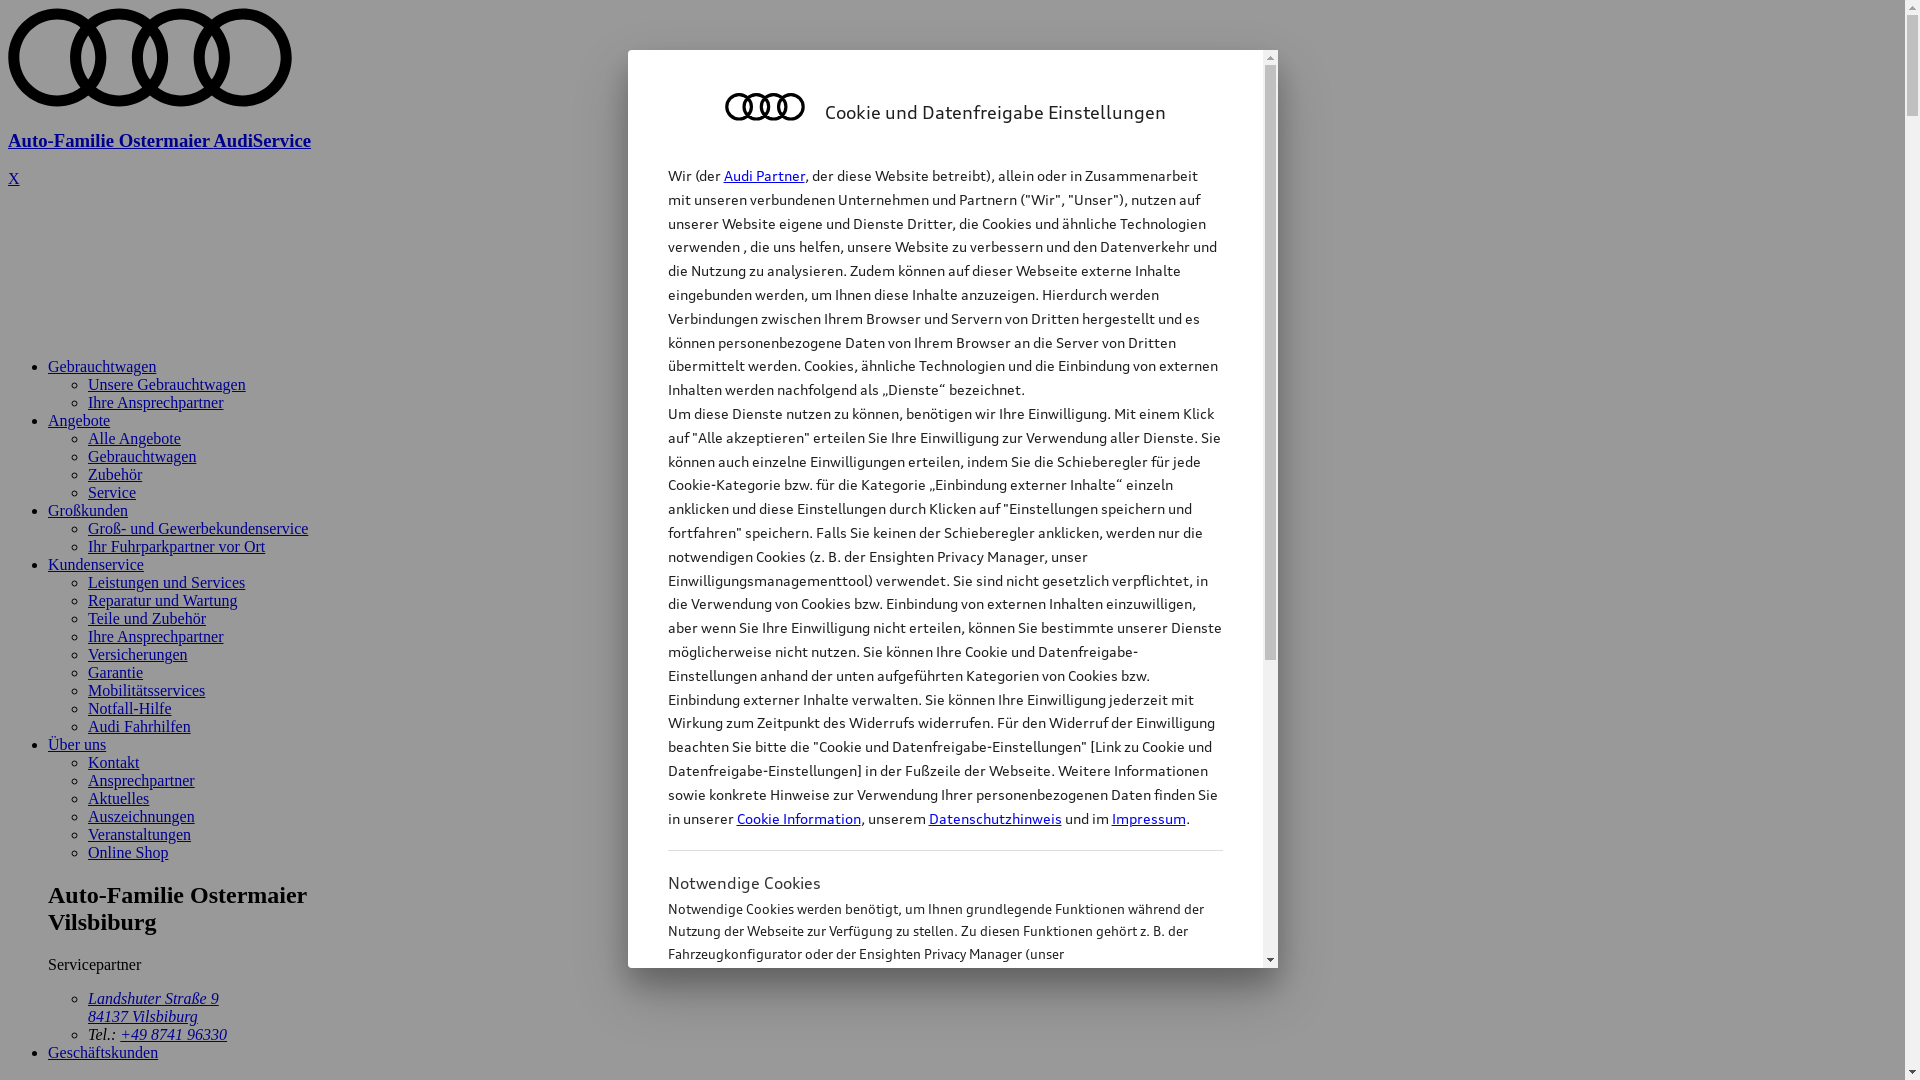 Image resolution: width=1920 pixels, height=1080 pixels. Describe the element at coordinates (952, 122) in the screenshot. I see `Auto-Familie Ostermaier AudiService` at that location.